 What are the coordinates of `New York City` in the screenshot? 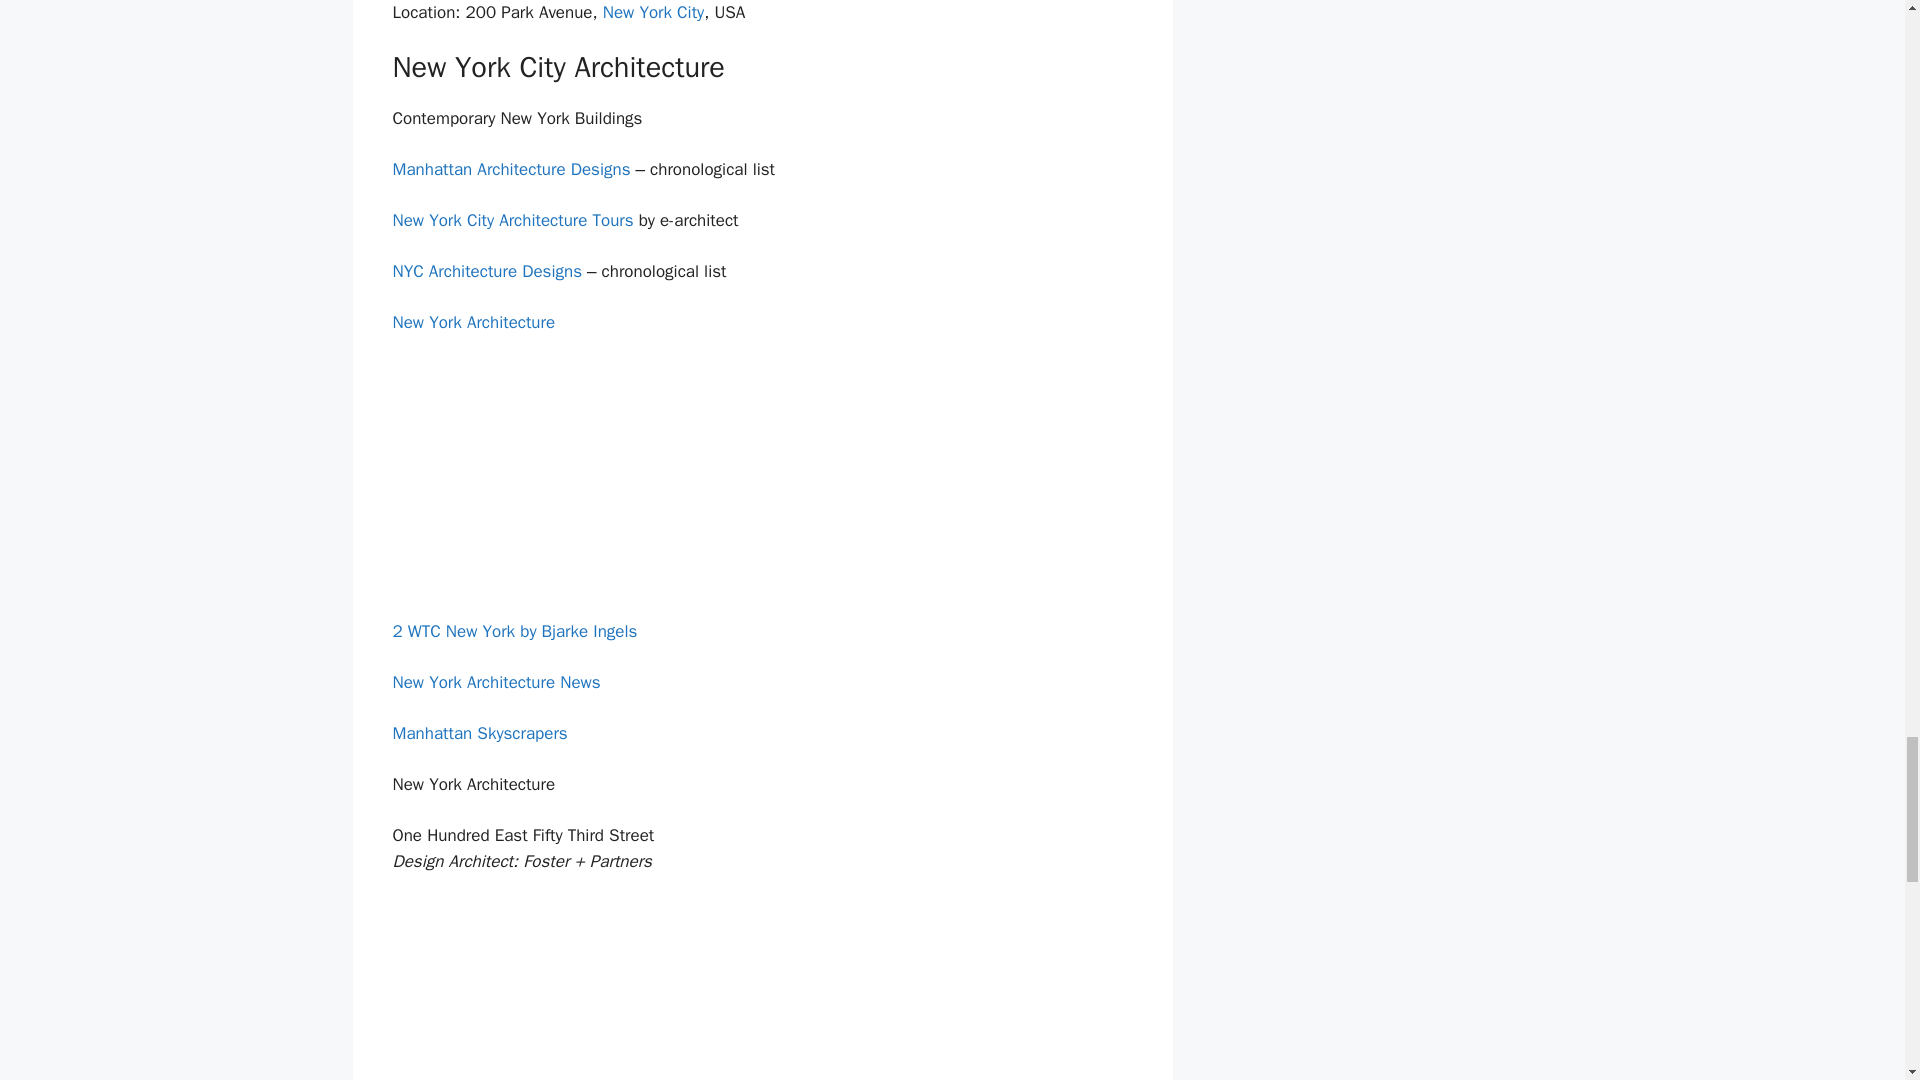 It's located at (653, 12).